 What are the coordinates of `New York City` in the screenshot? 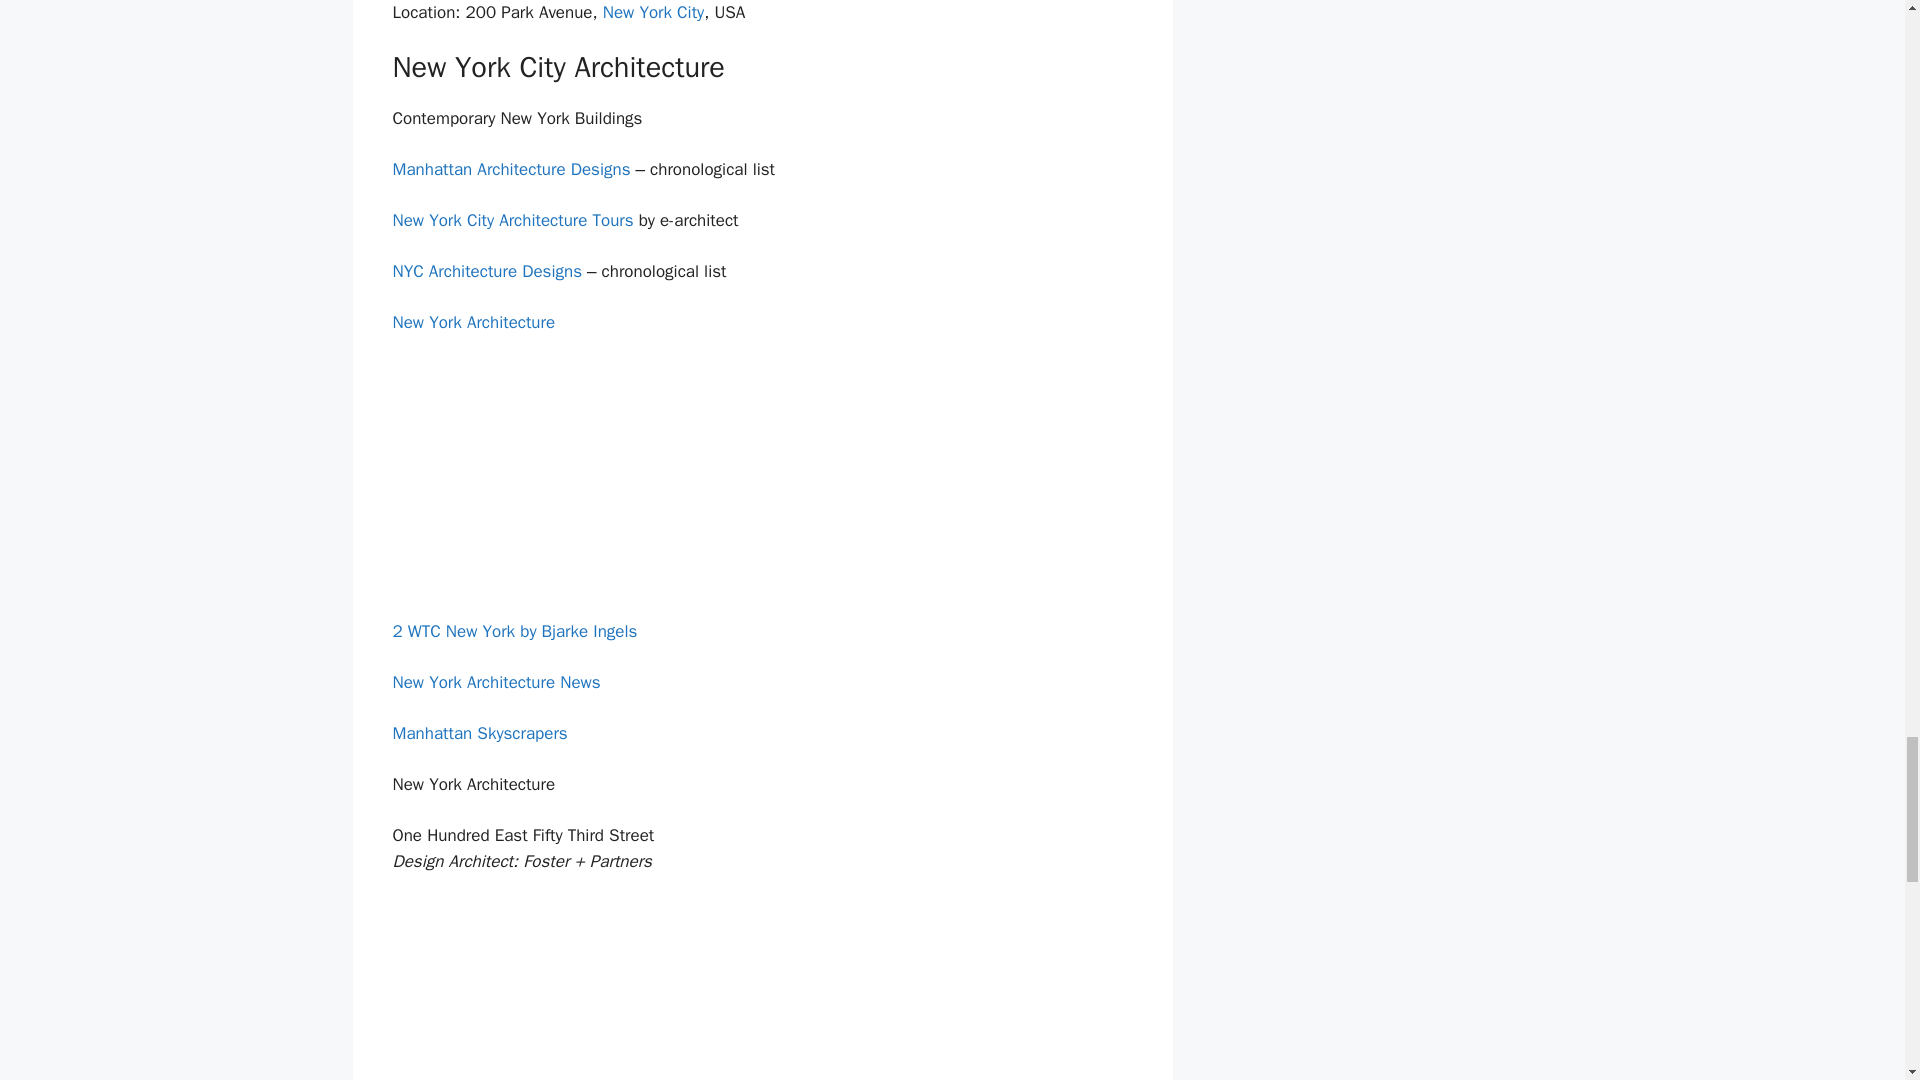 It's located at (653, 12).